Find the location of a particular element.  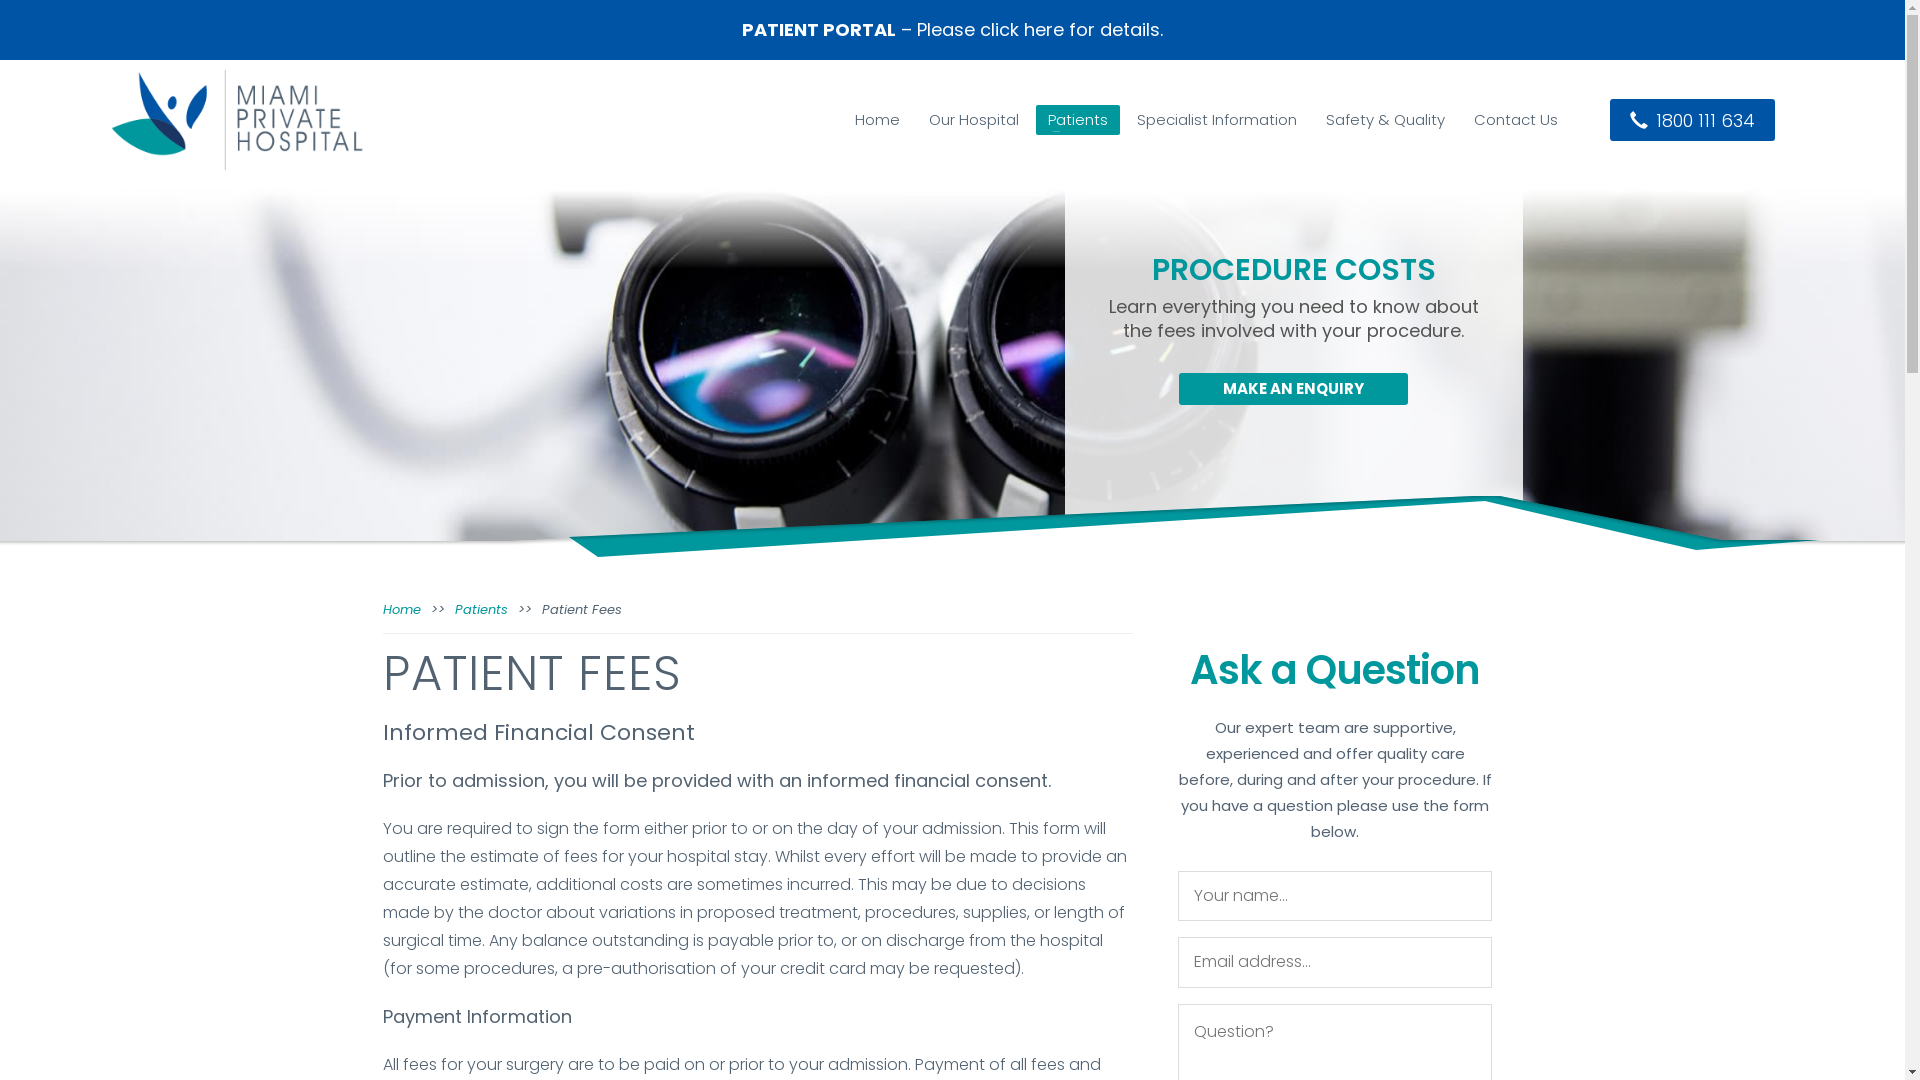

Safety & Quality is located at coordinates (1386, 120).